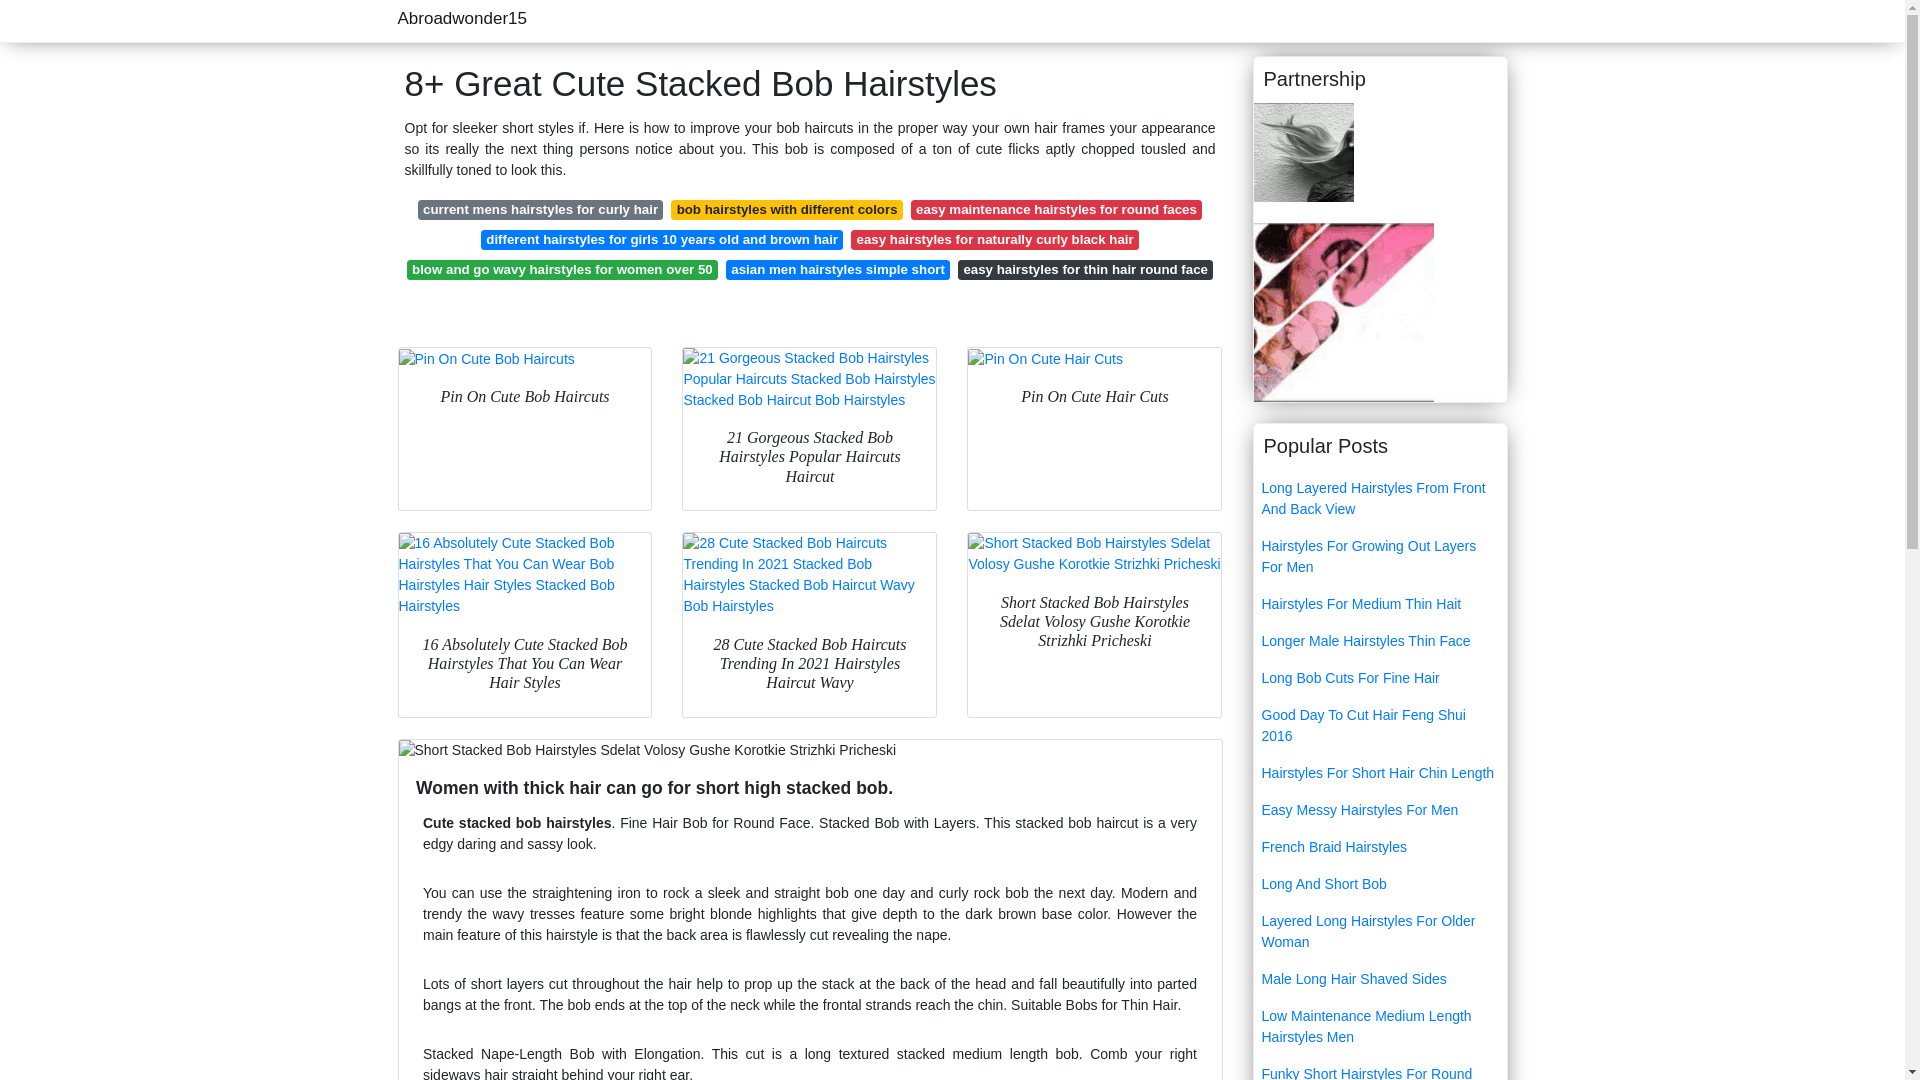  Describe the element at coordinates (1344, 310) in the screenshot. I see `Bugrecession28` at that location.